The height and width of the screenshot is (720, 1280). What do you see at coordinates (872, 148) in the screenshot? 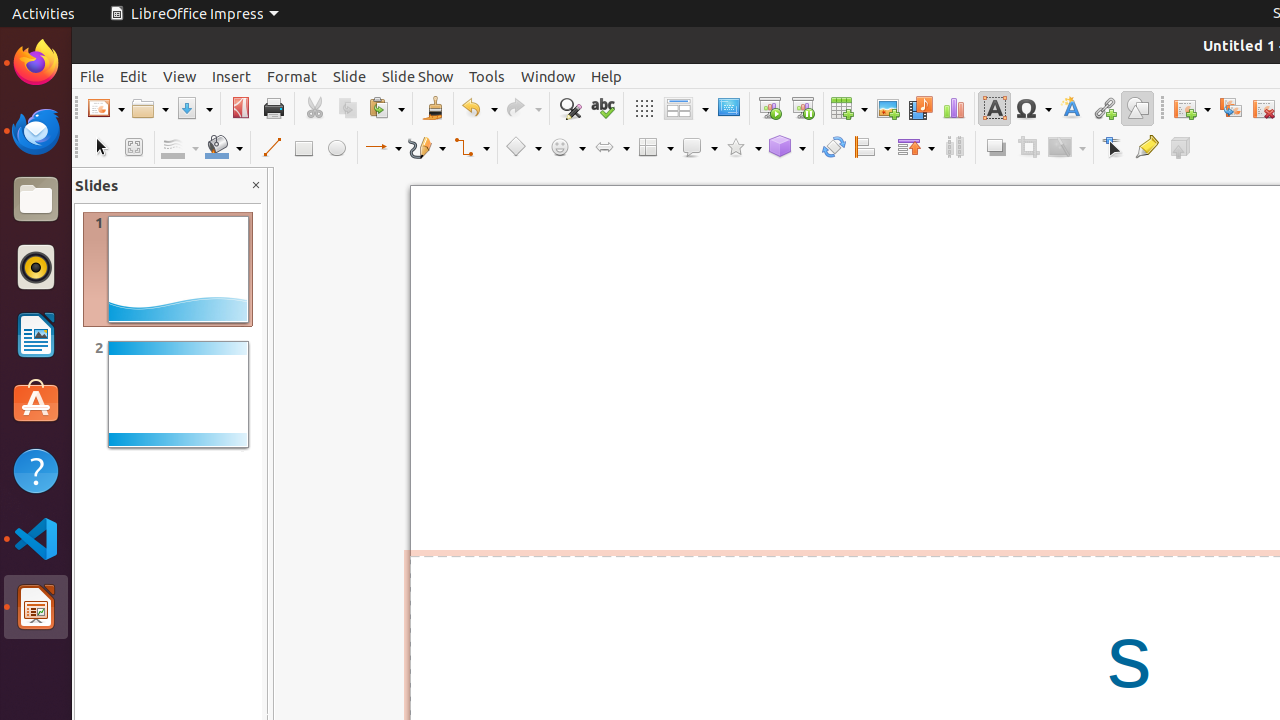
I see `Align` at bounding box center [872, 148].